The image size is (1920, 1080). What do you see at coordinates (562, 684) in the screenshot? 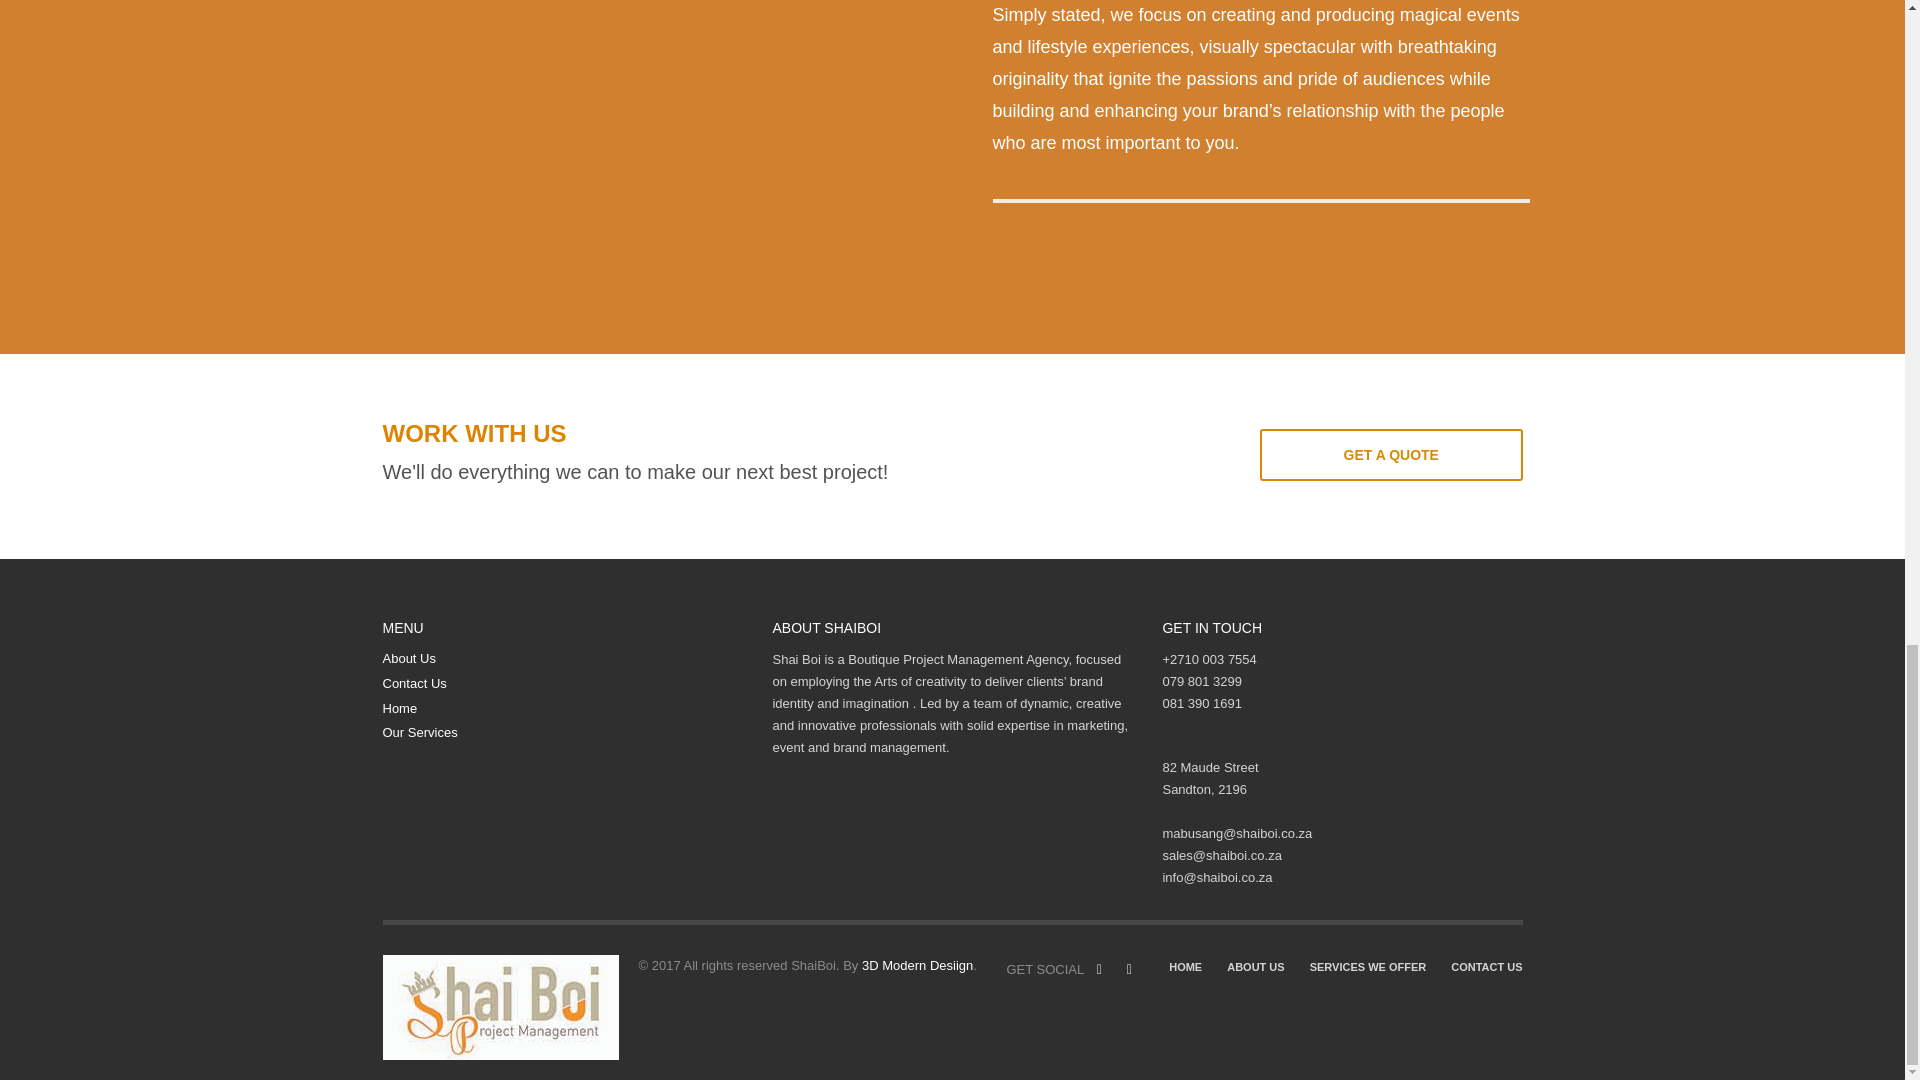
I see `Contact Us` at bounding box center [562, 684].